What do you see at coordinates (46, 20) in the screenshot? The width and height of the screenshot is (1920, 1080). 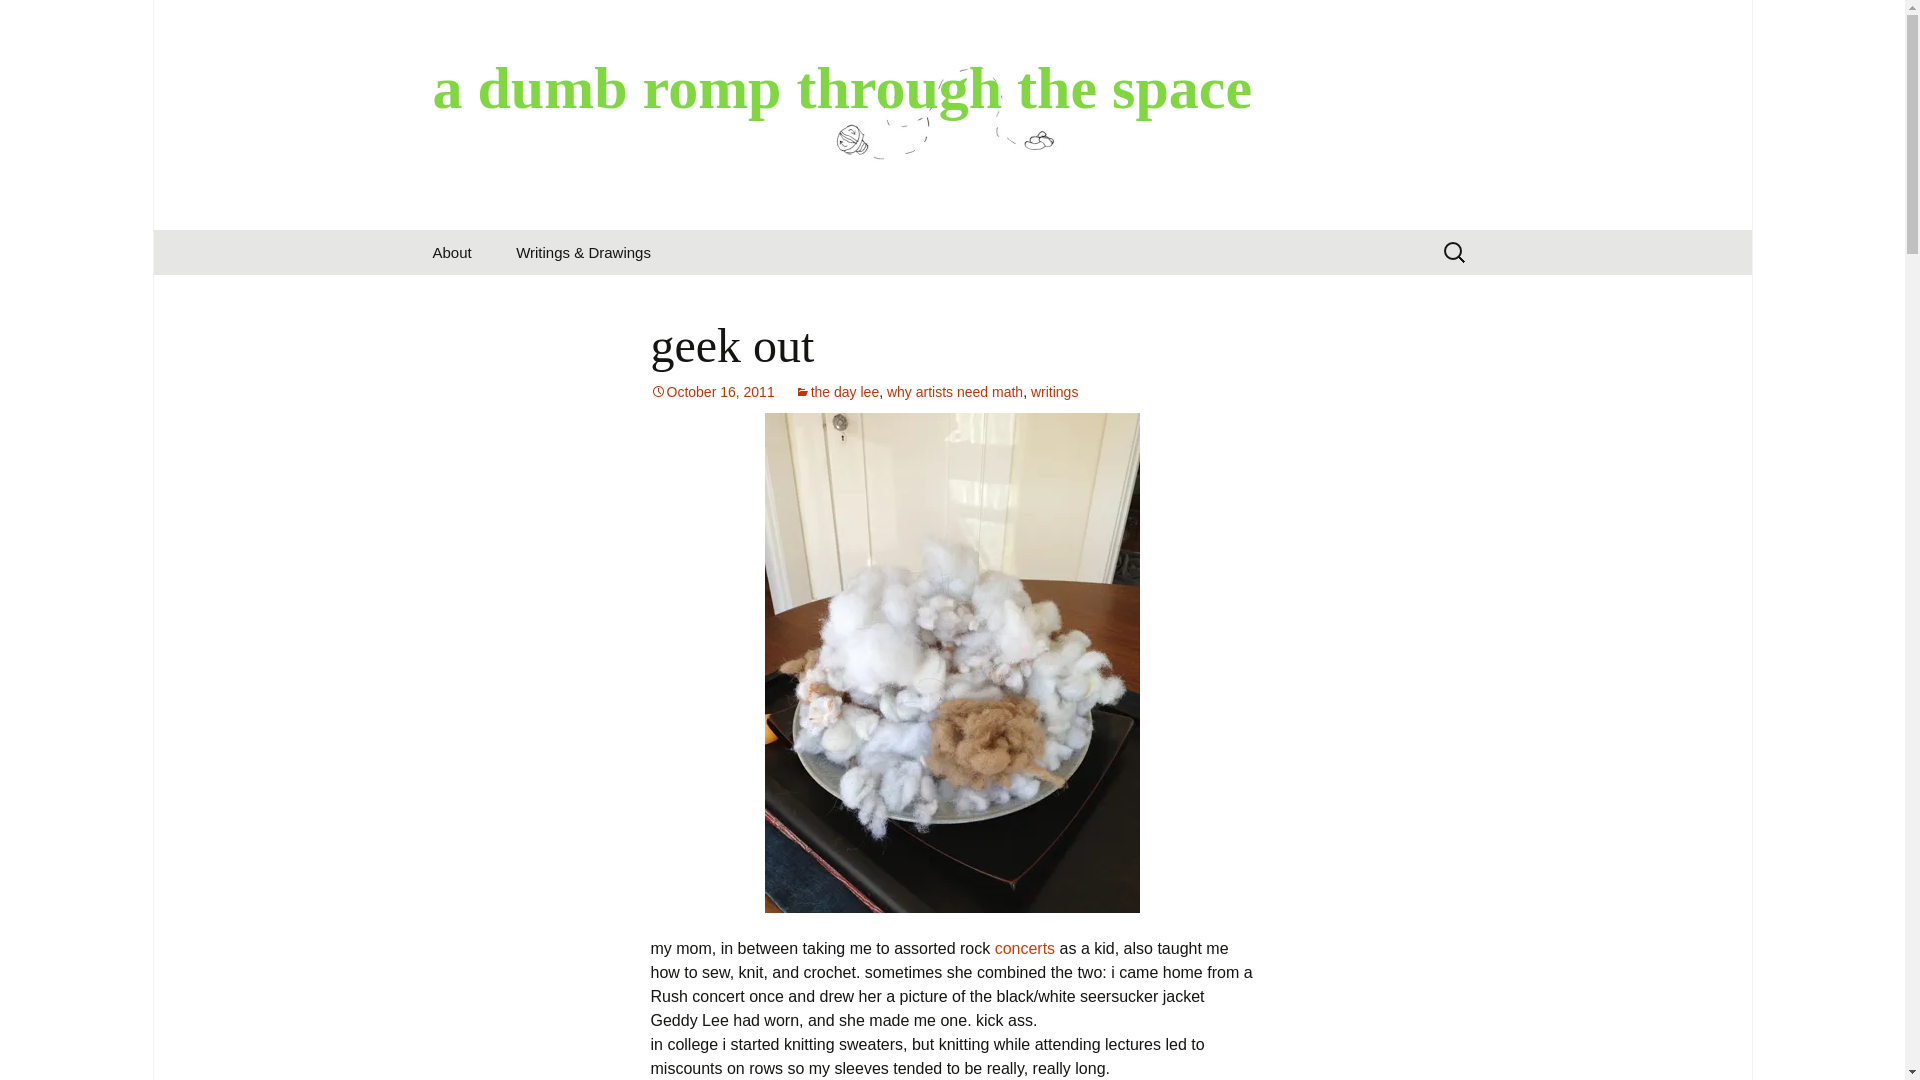 I see `Search` at bounding box center [46, 20].